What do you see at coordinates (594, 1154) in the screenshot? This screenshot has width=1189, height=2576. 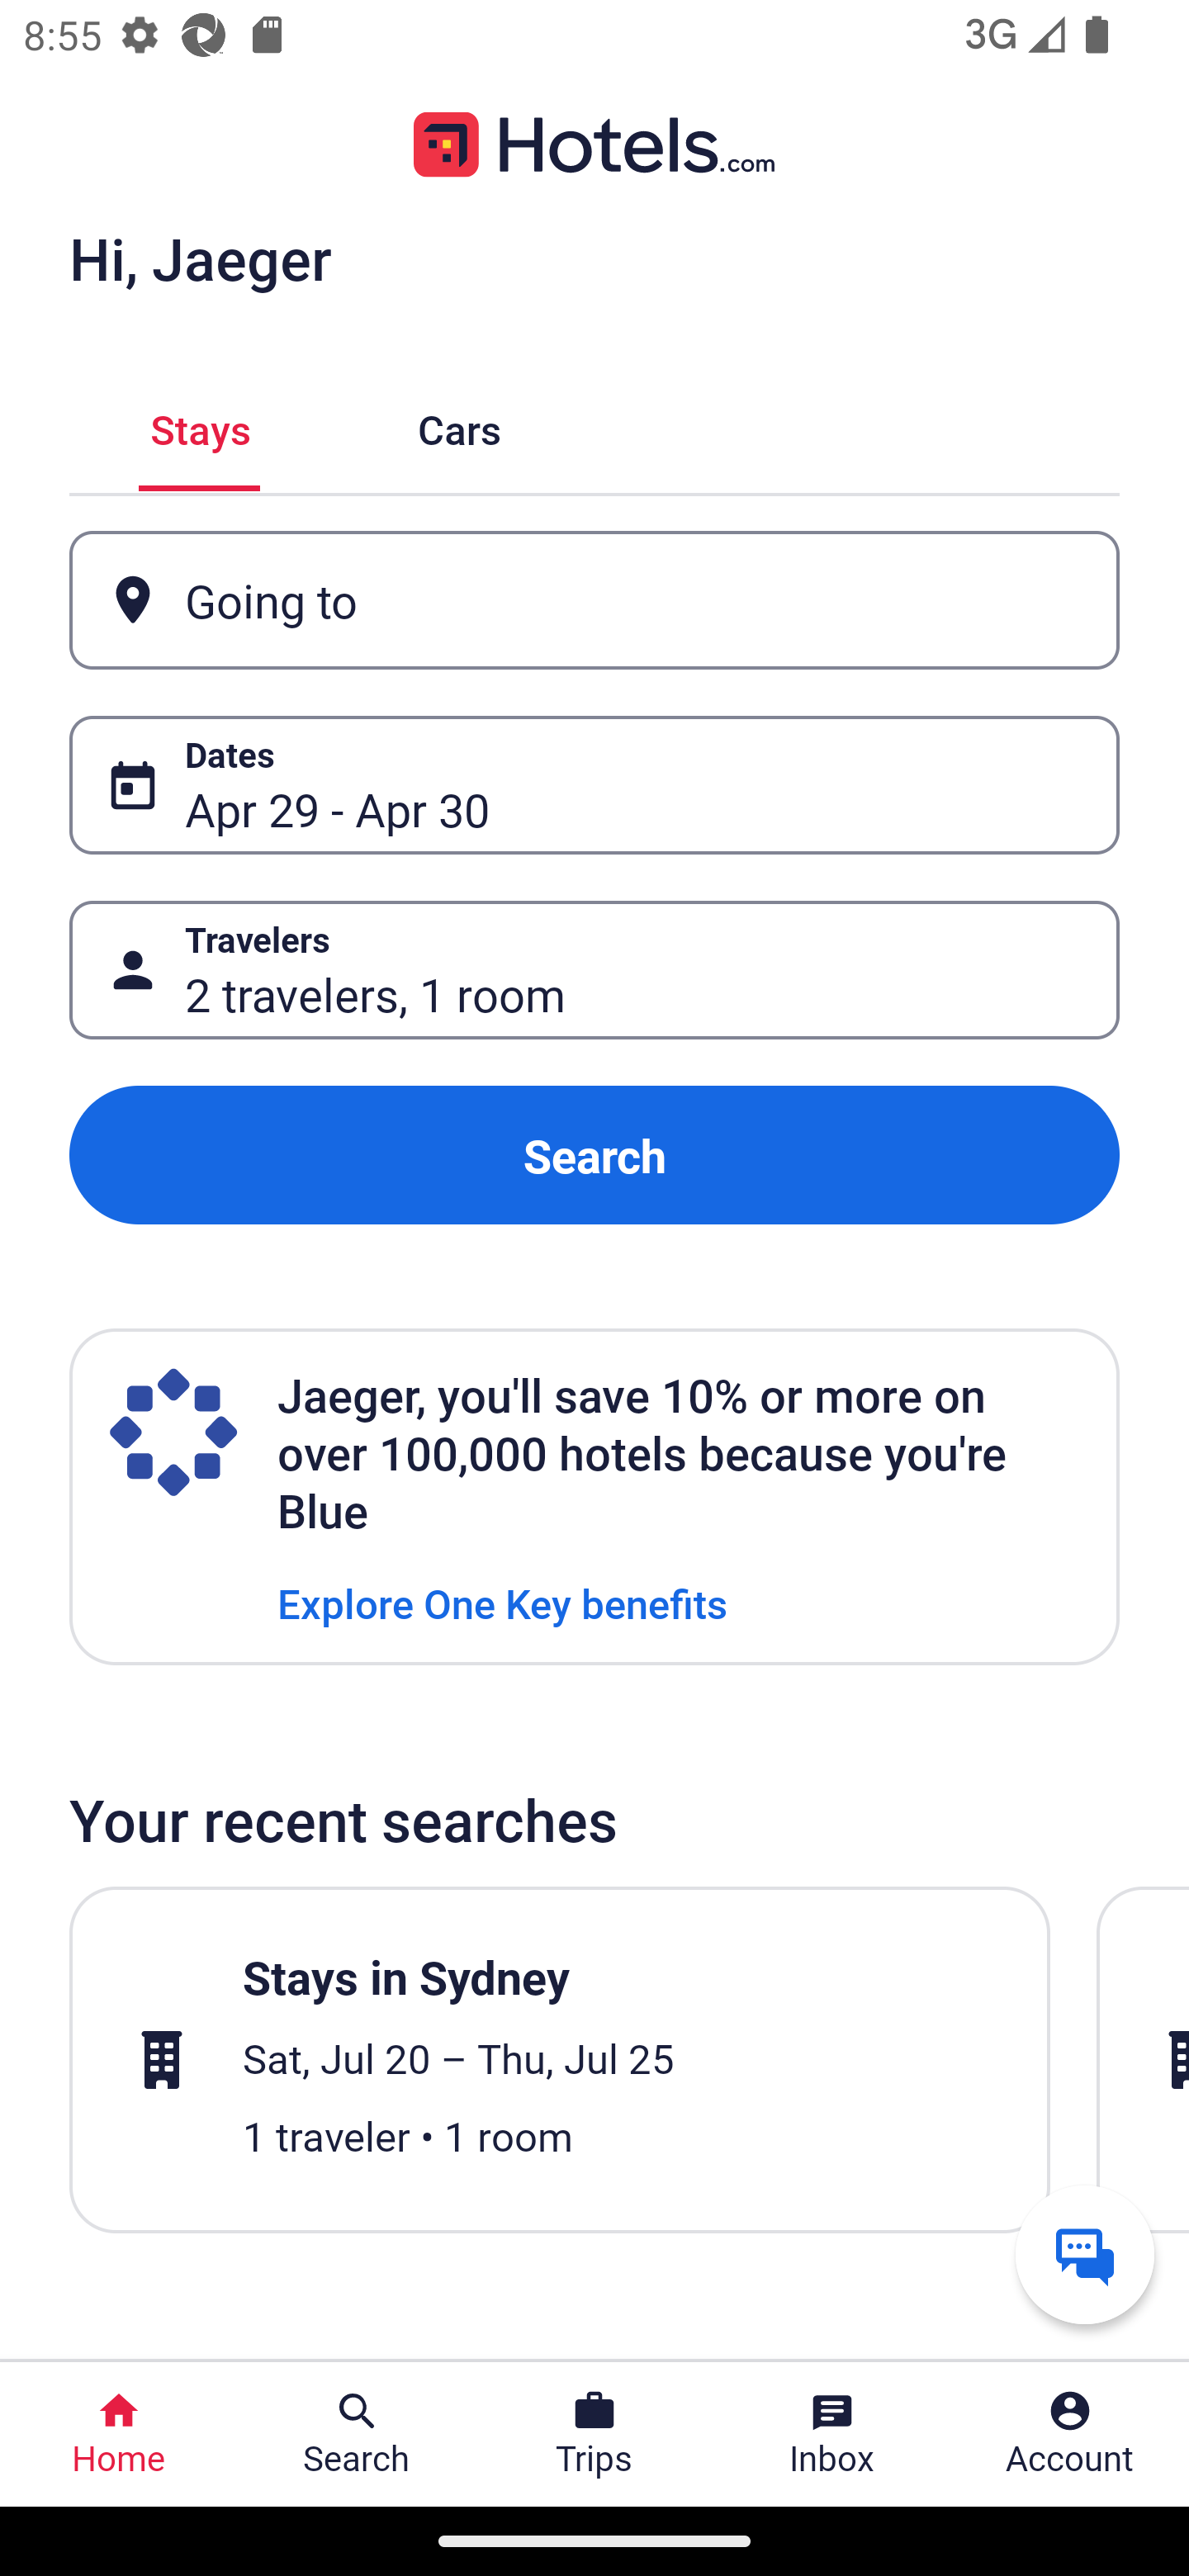 I see `Search` at bounding box center [594, 1154].